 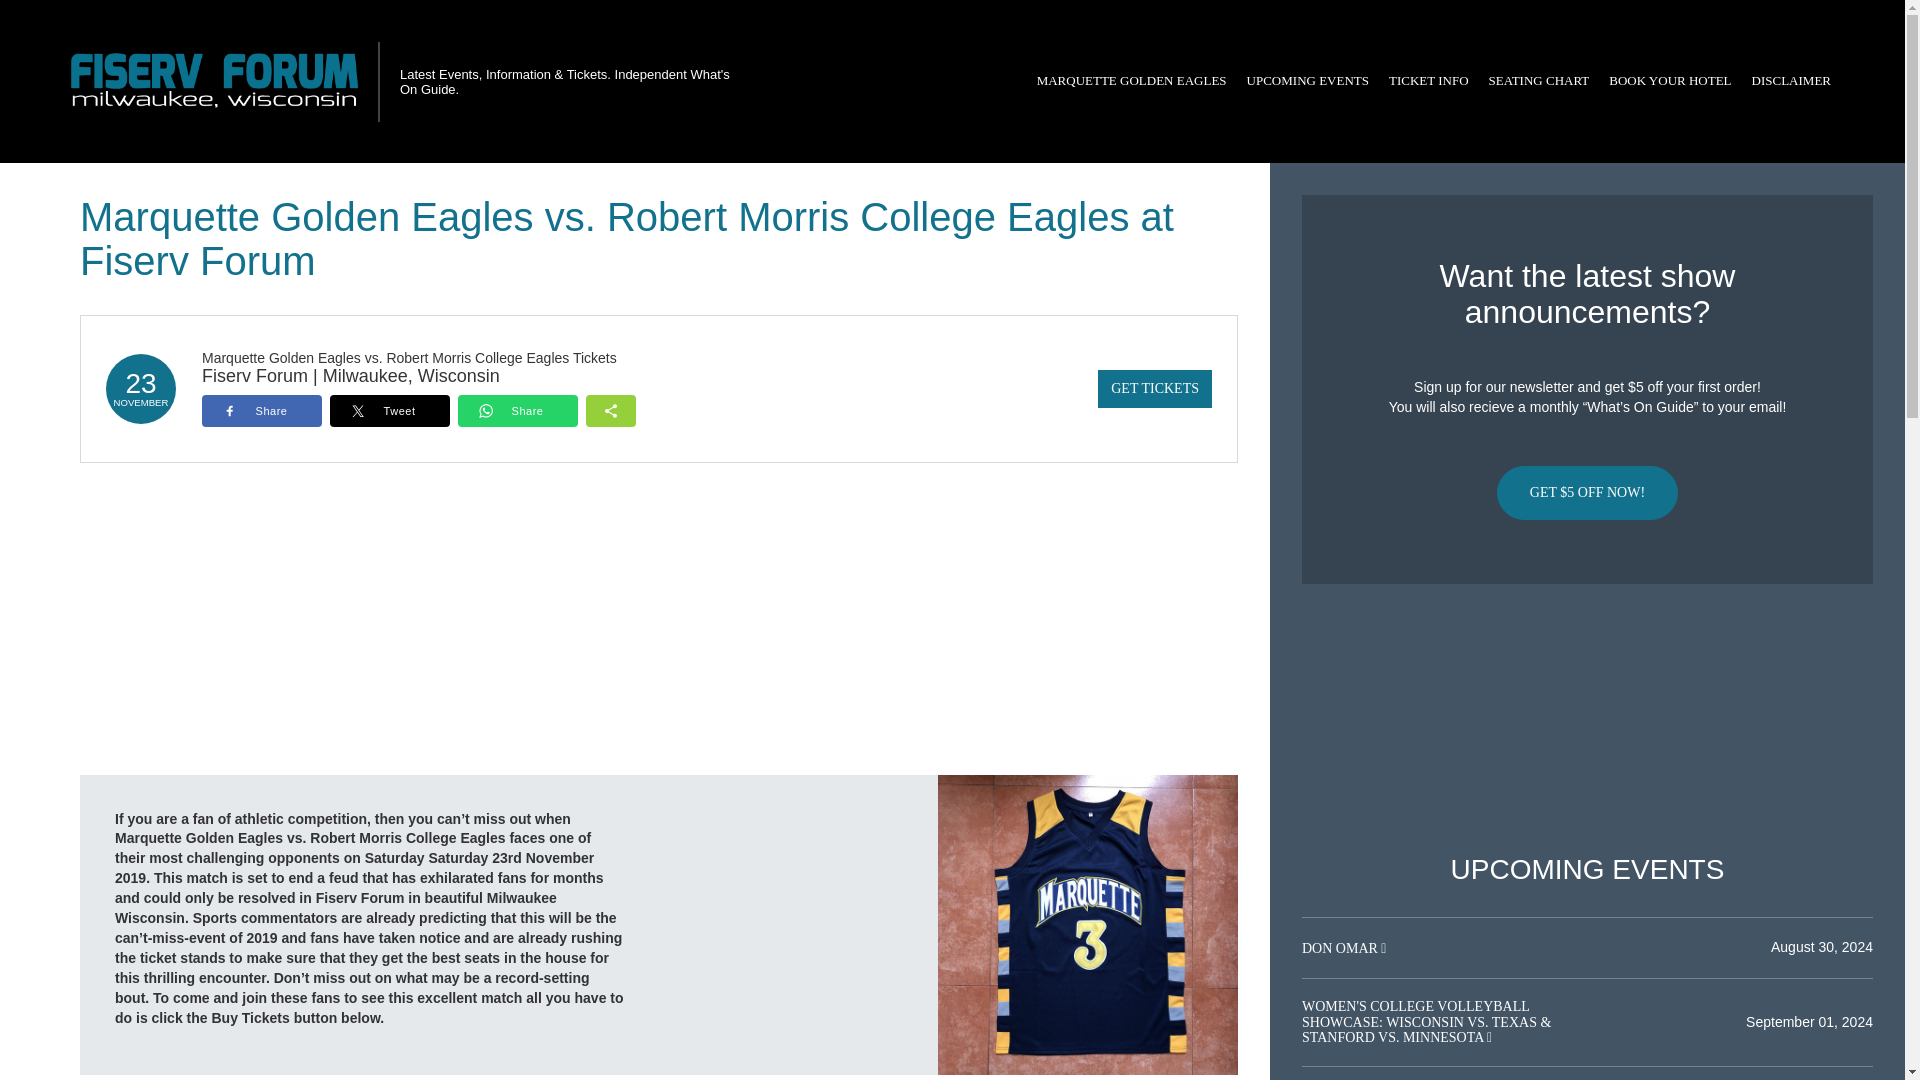 What do you see at coordinates (1670, 81) in the screenshot?
I see `BOOK YOUR HOTEL` at bounding box center [1670, 81].